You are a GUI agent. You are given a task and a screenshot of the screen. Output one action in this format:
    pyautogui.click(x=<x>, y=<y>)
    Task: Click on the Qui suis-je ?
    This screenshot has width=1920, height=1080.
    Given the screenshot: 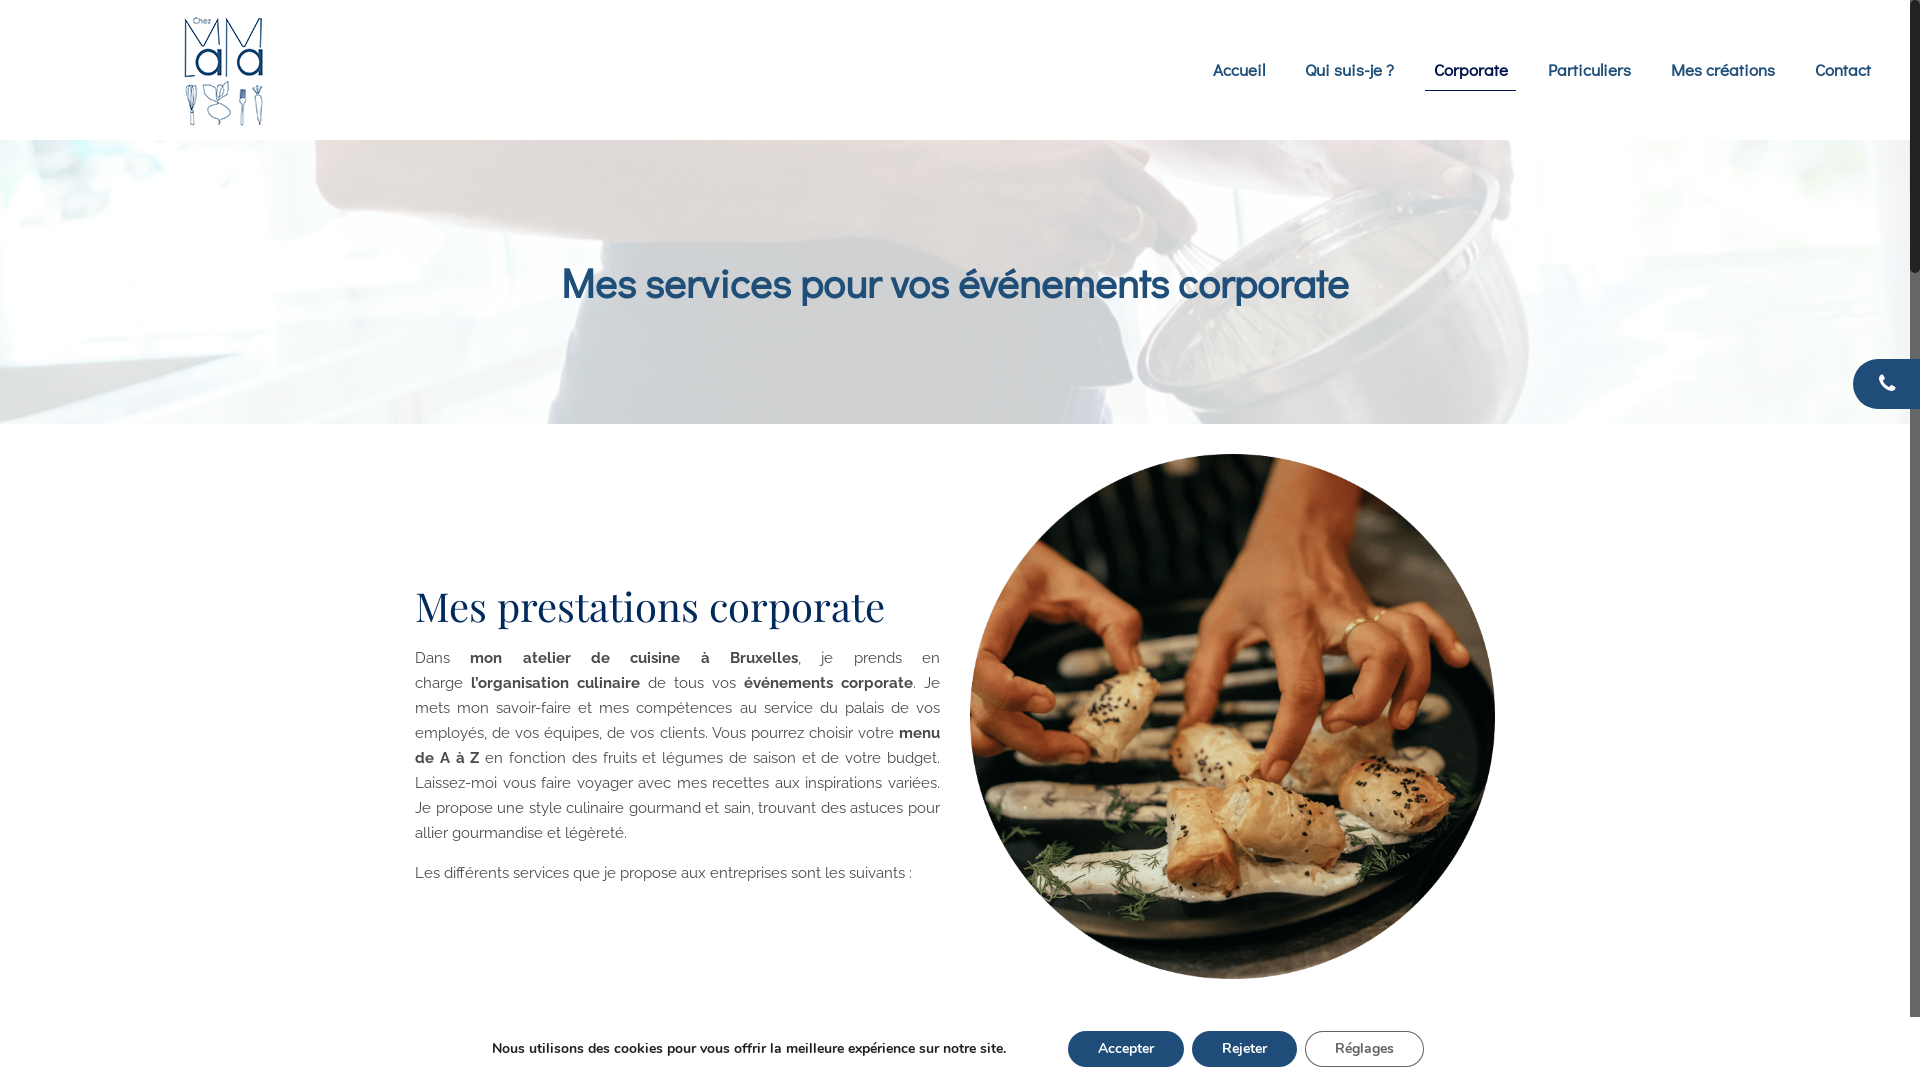 What is the action you would take?
    pyautogui.click(x=1350, y=70)
    